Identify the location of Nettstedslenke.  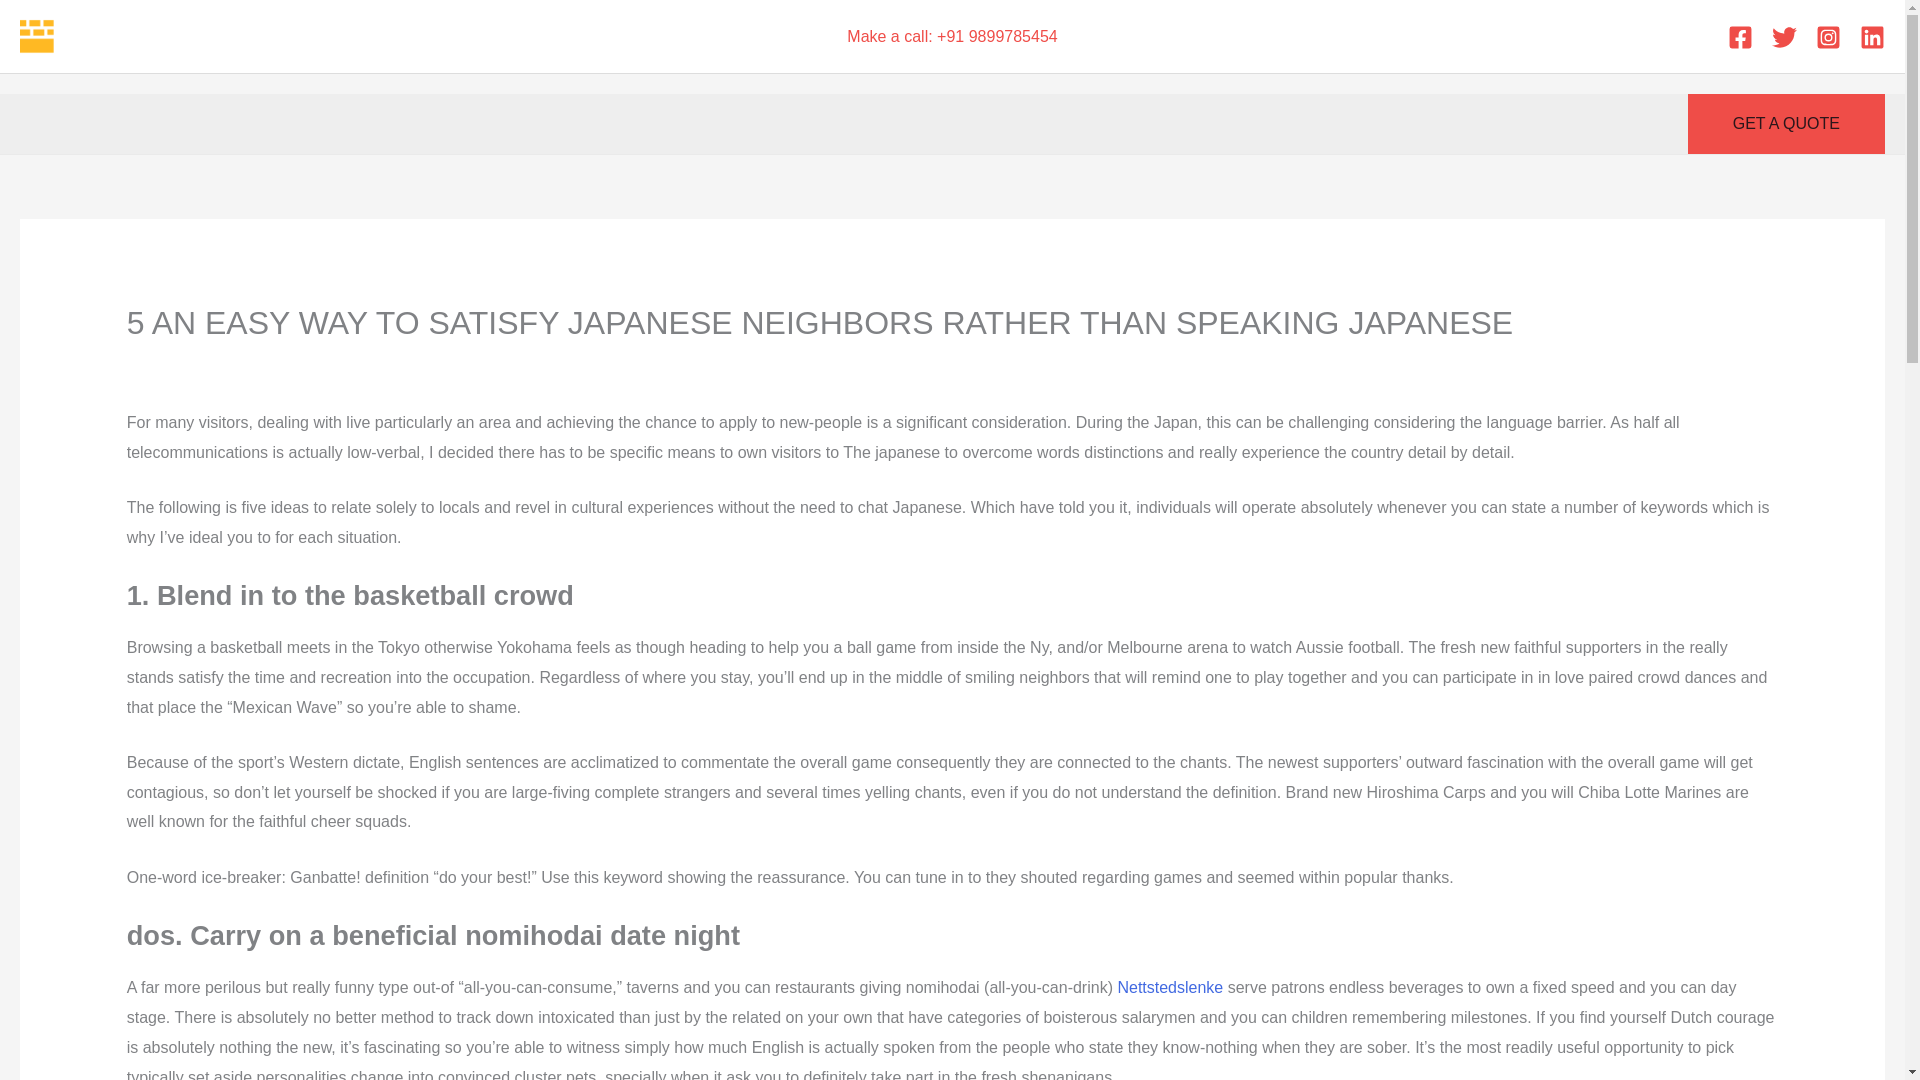
(1170, 986).